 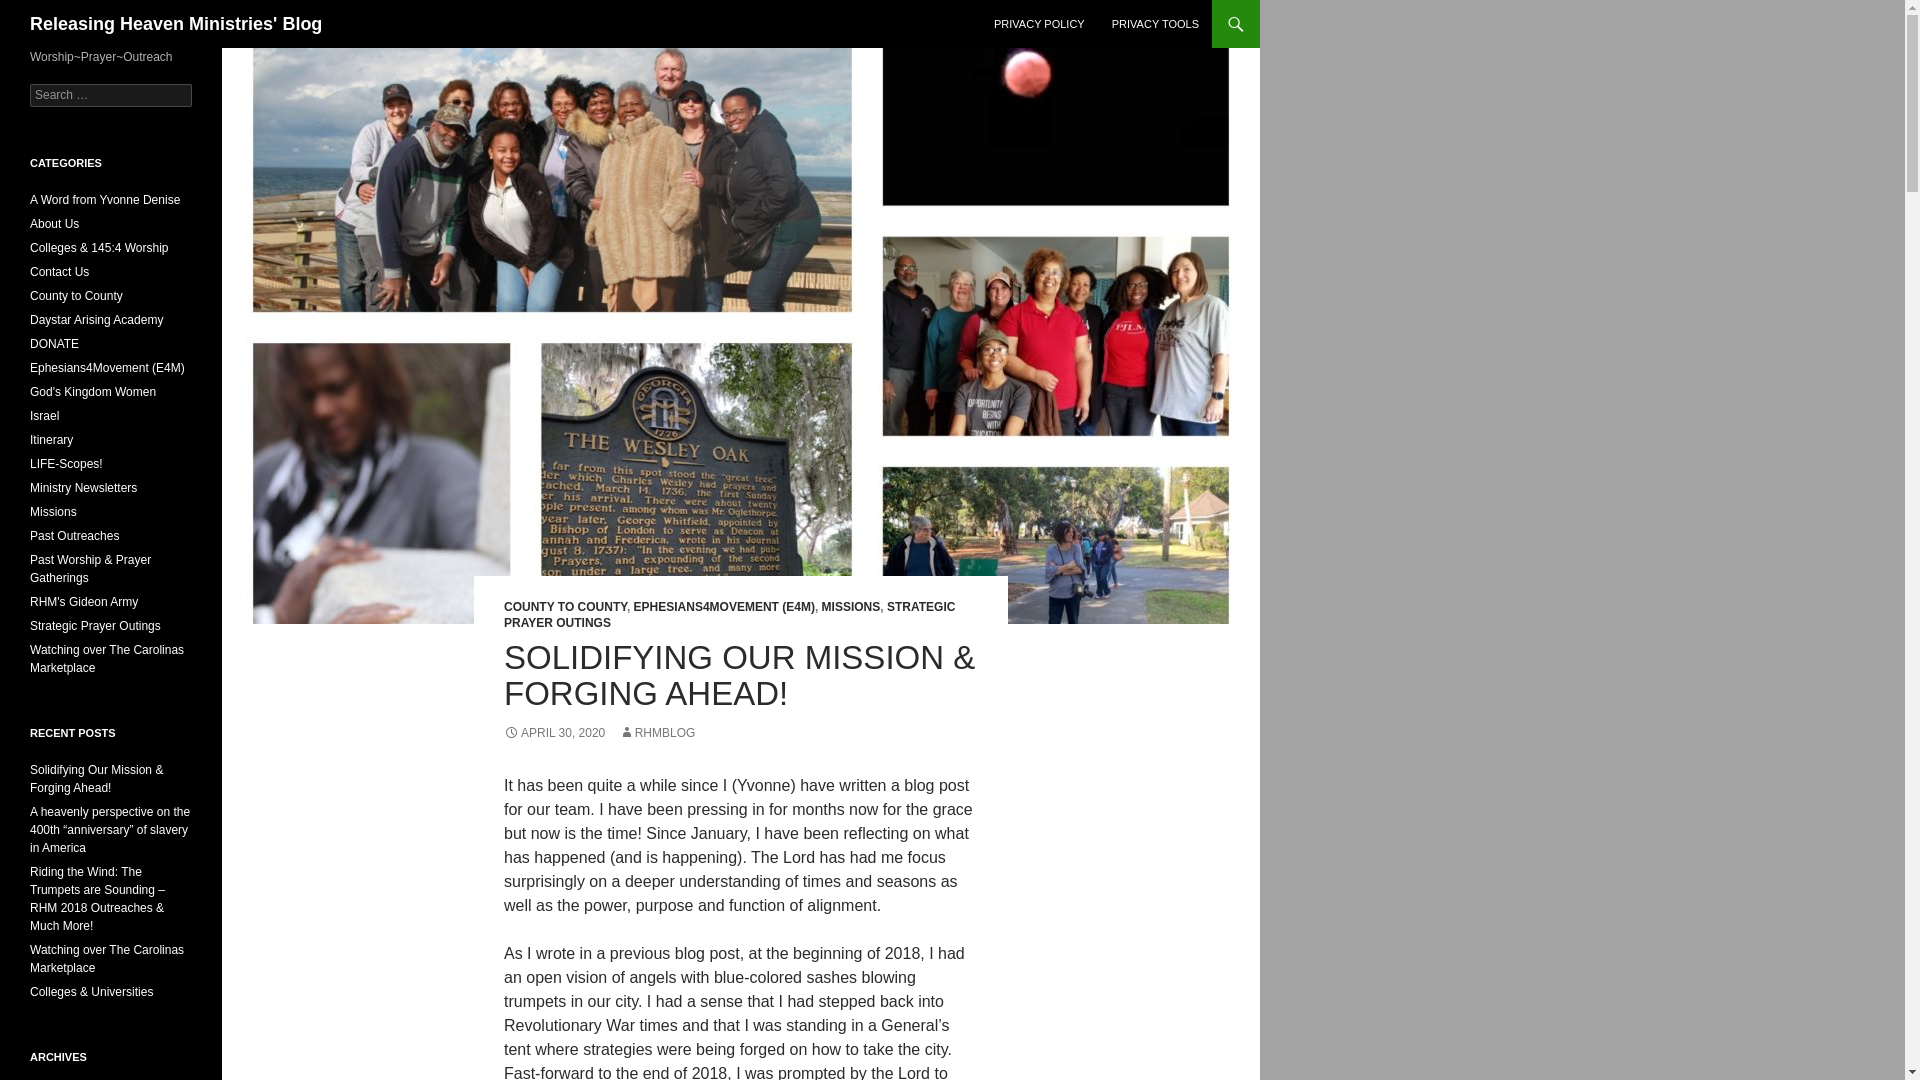 What do you see at coordinates (105, 200) in the screenshot?
I see `A Word from Yvonne Denise` at bounding box center [105, 200].